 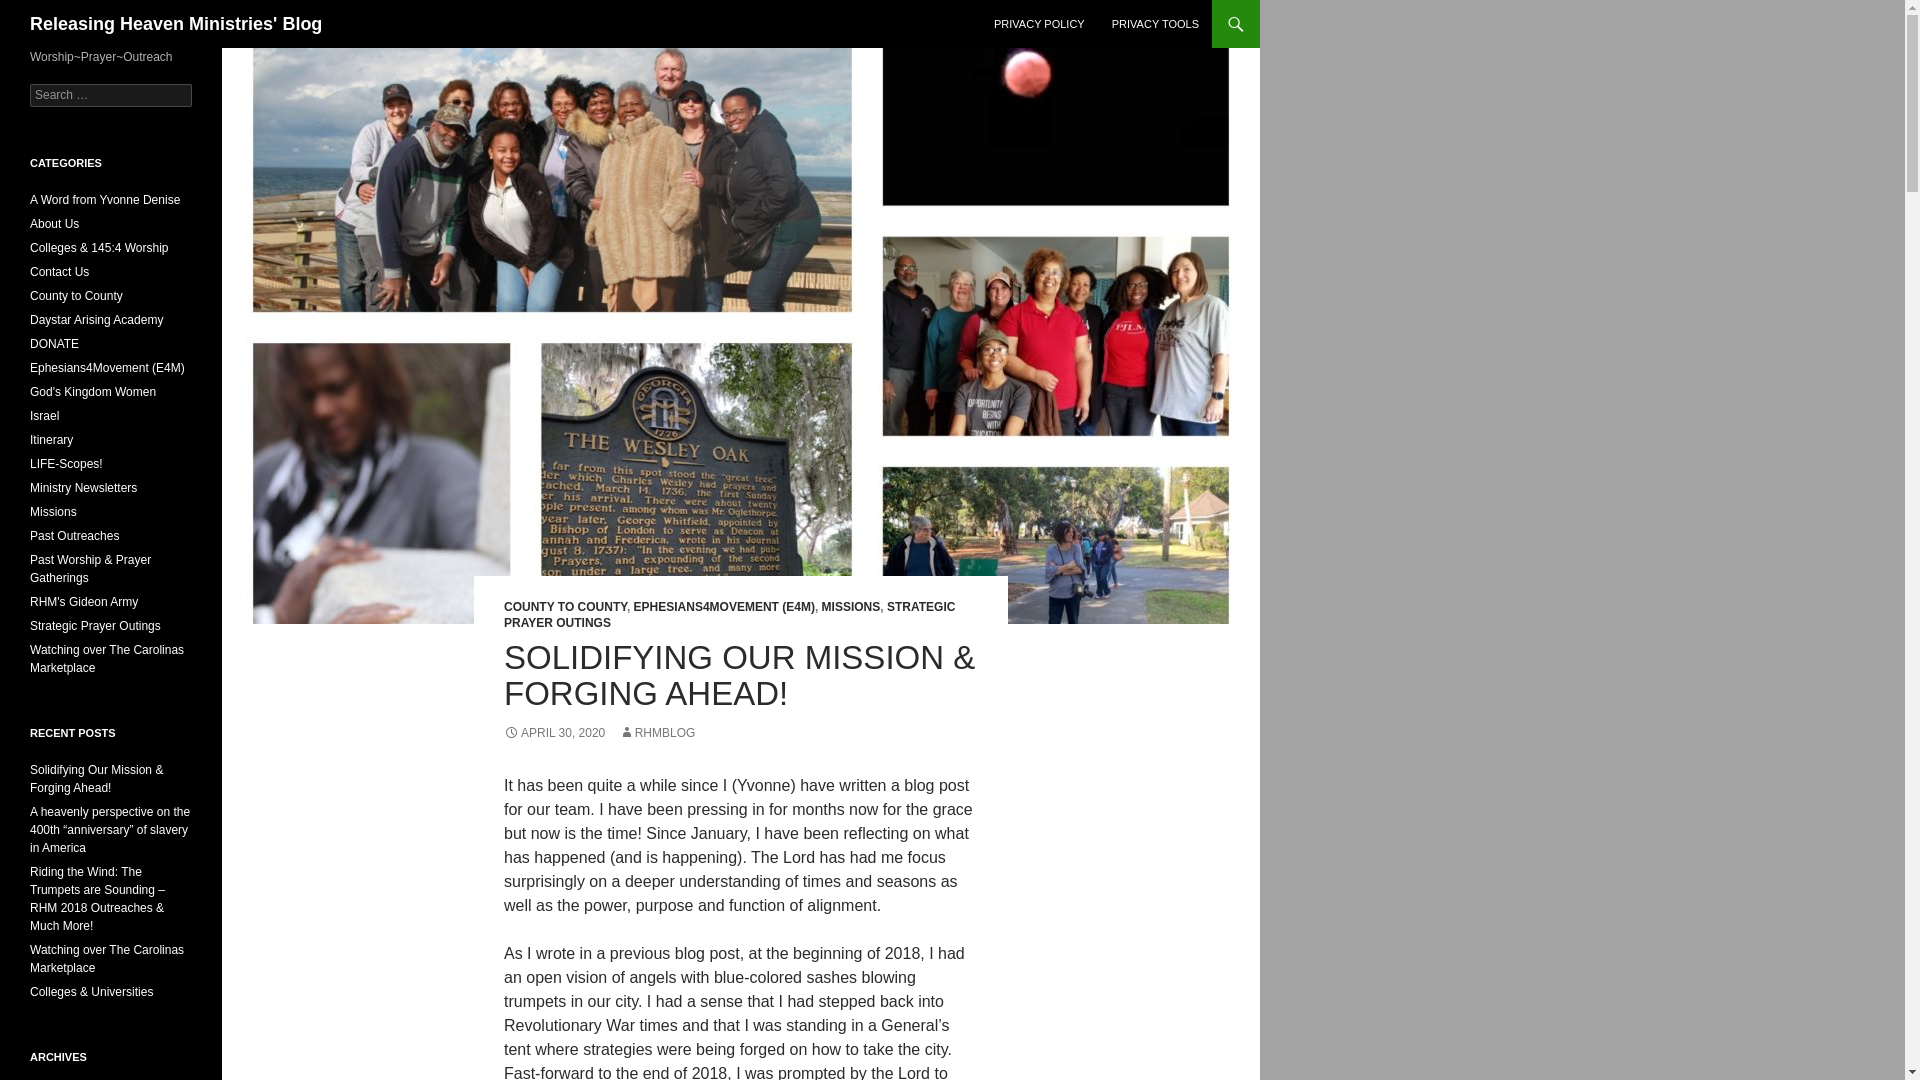 What do you see at coordinates (105, 200) in the screenshot?
I see `A Word from Yvonne Denise` at bounding box center [105, 200].